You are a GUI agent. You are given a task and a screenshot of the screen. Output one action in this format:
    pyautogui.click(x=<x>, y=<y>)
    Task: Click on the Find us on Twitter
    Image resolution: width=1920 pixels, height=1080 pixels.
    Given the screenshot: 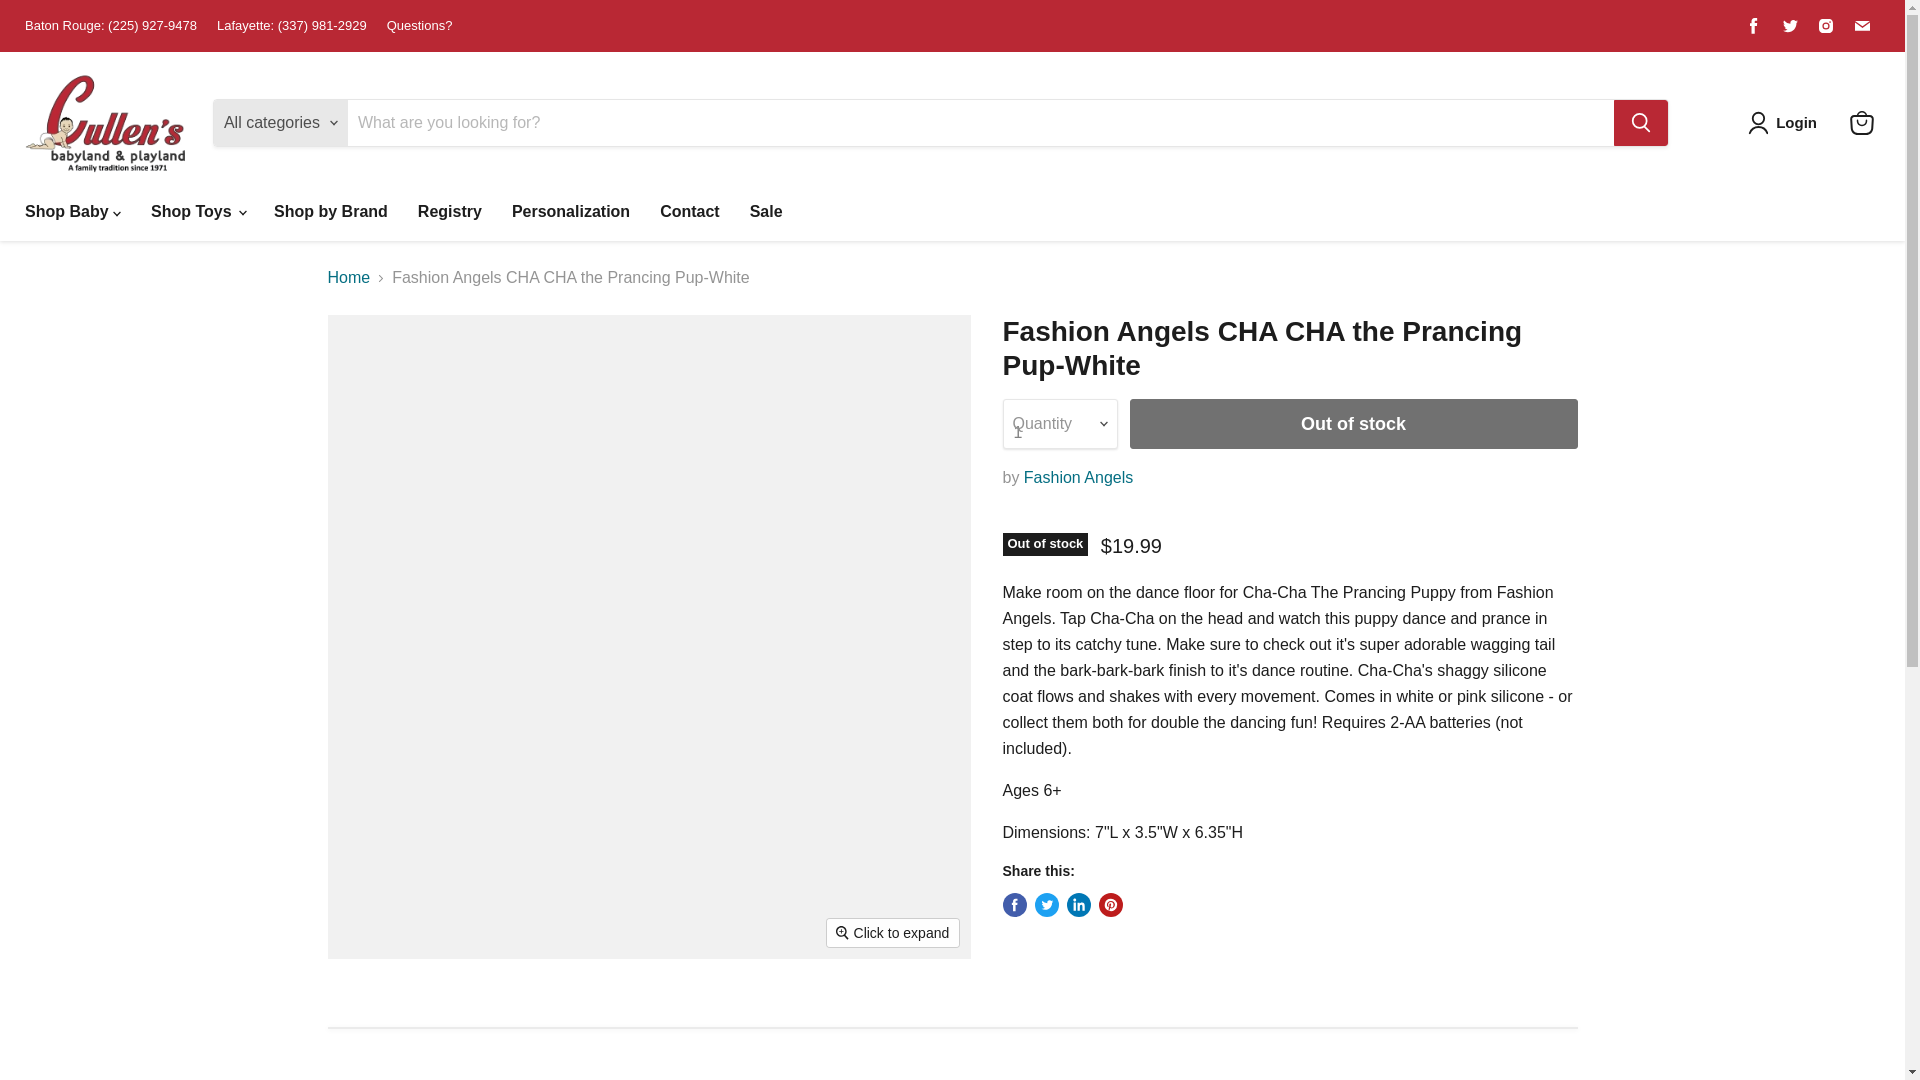 What is the action you would take?
    pyautogui.click(x=1790, y=25)
    